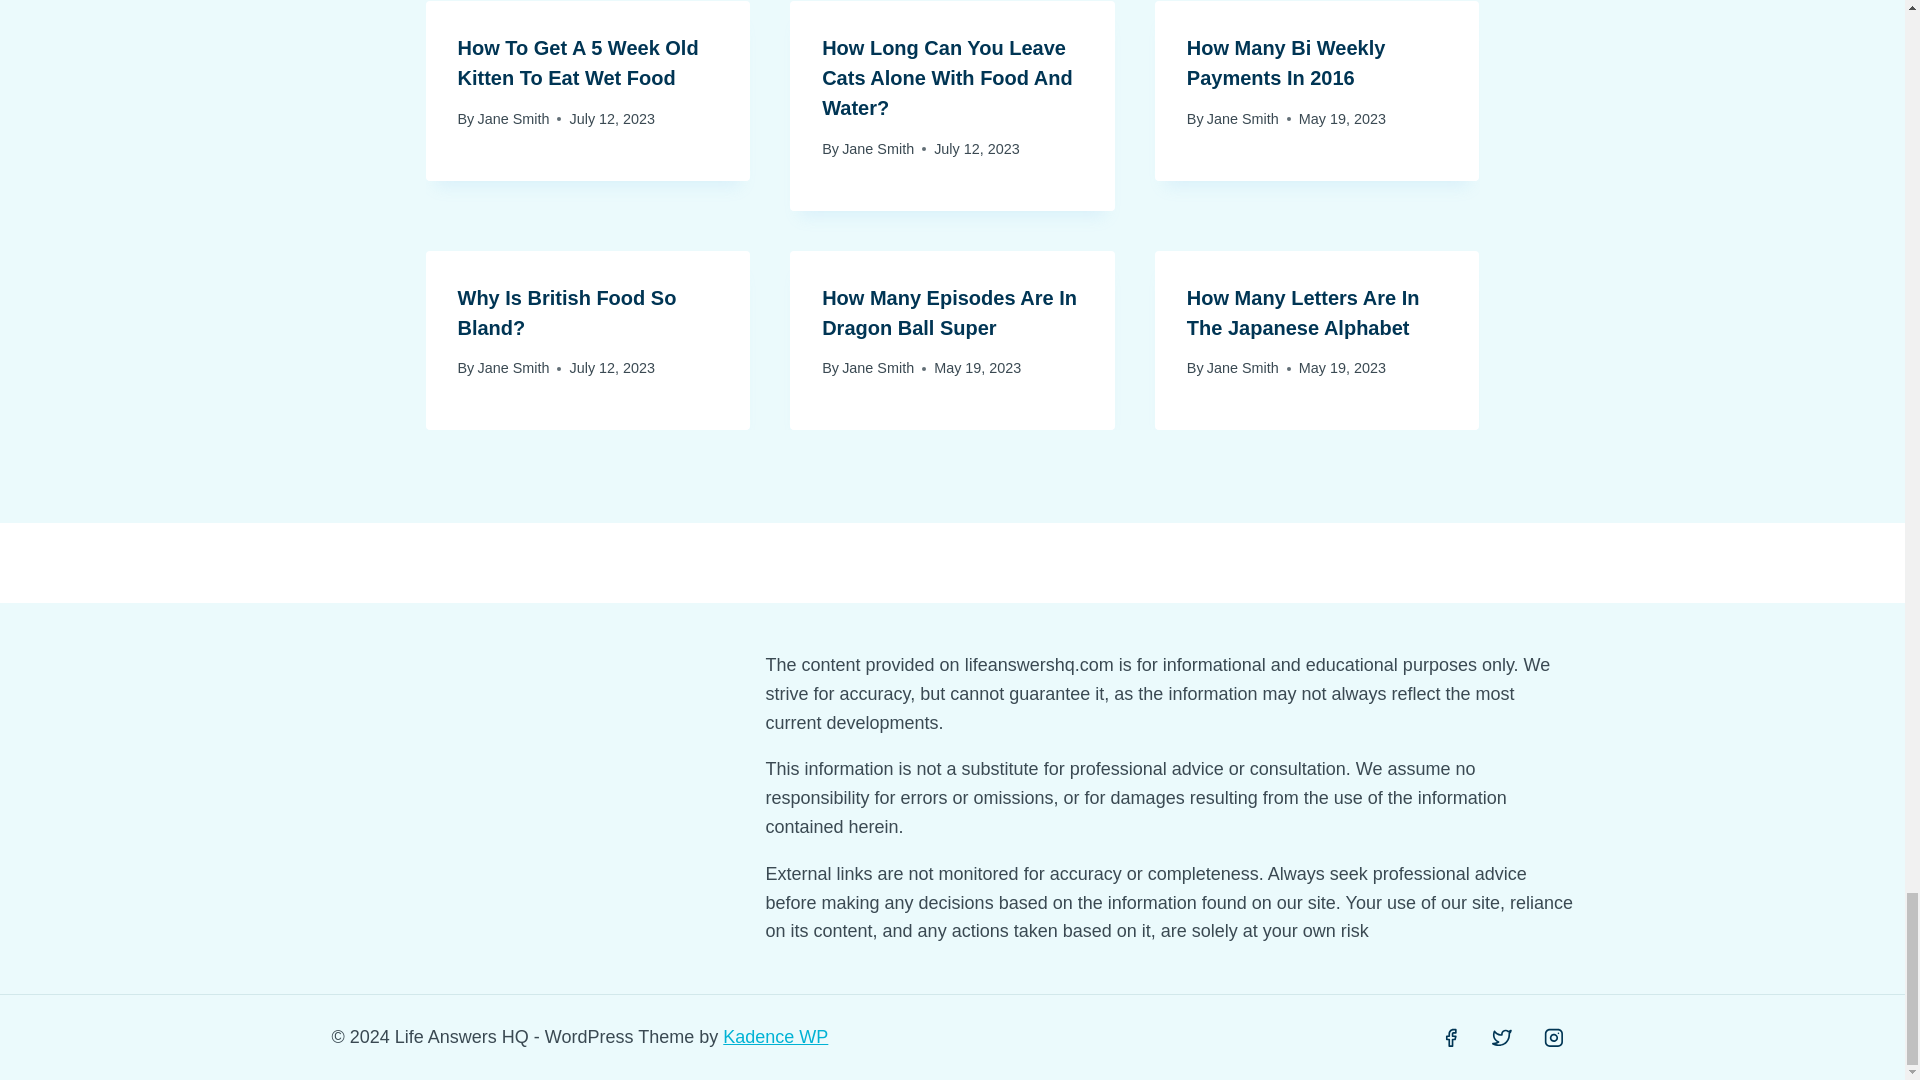 This screenshot has height=1080, width=1920. What do you see at coordinates (1286, 62) in the screenshot?
I see `How Many Bi Weekly Payments In 2016` at bounding box center [1286, 62].